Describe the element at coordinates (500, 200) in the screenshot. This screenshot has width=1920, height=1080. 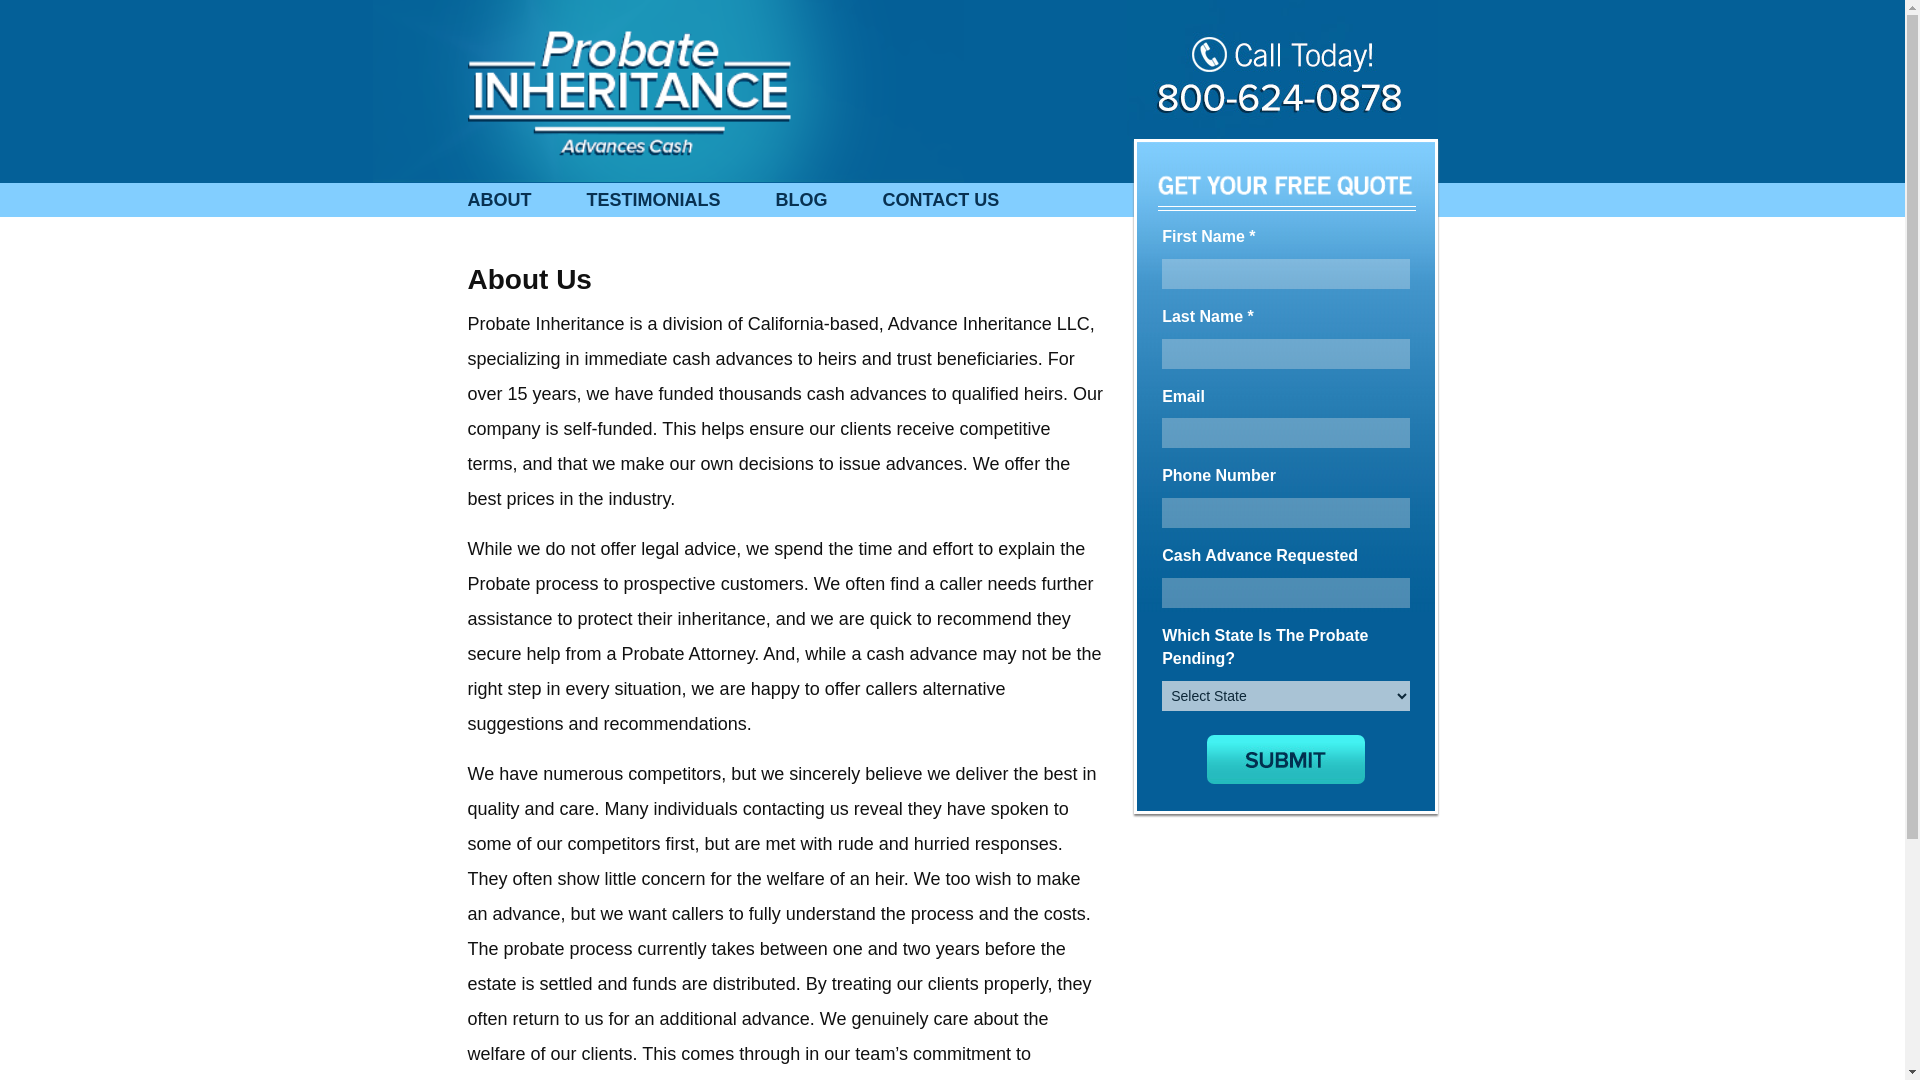
I see `ABOUT` at that location.